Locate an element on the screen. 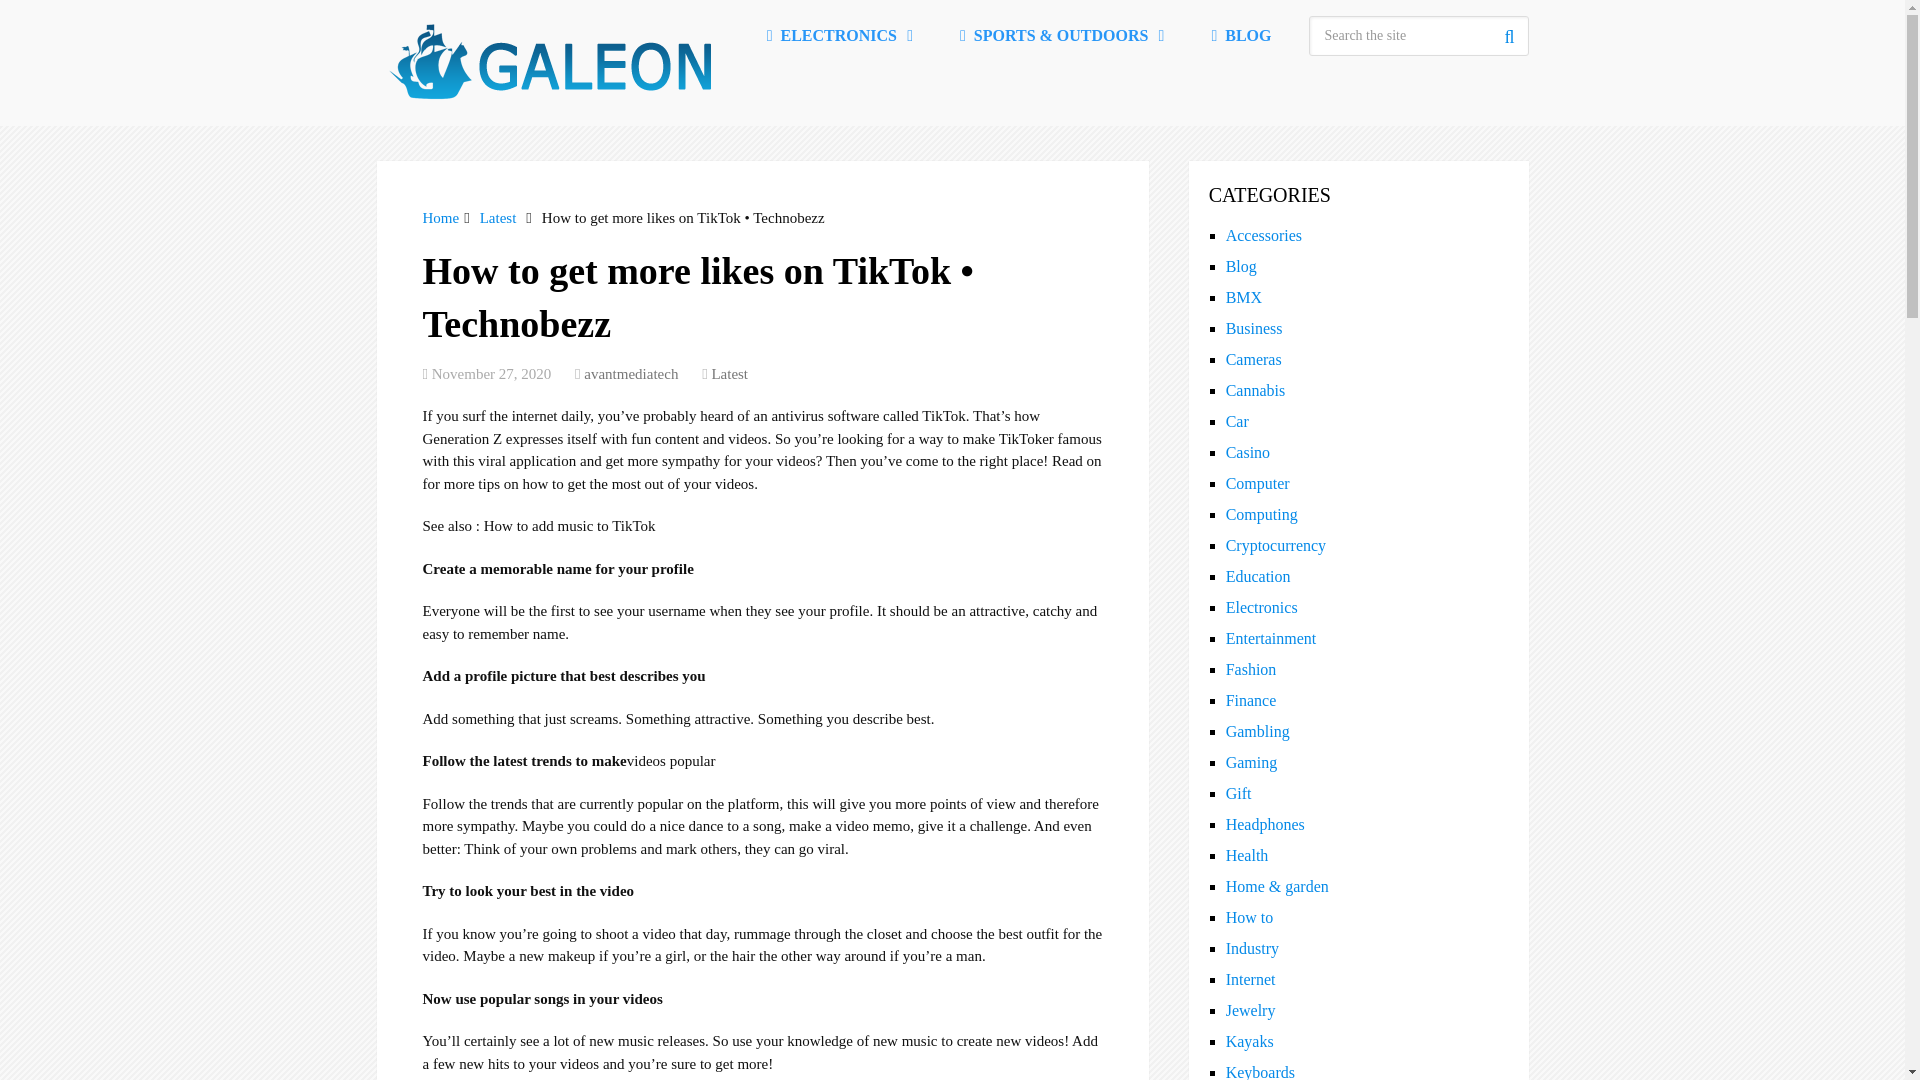 The image size is (1920, 1080). Electronics is located at coordinates (838, 36).